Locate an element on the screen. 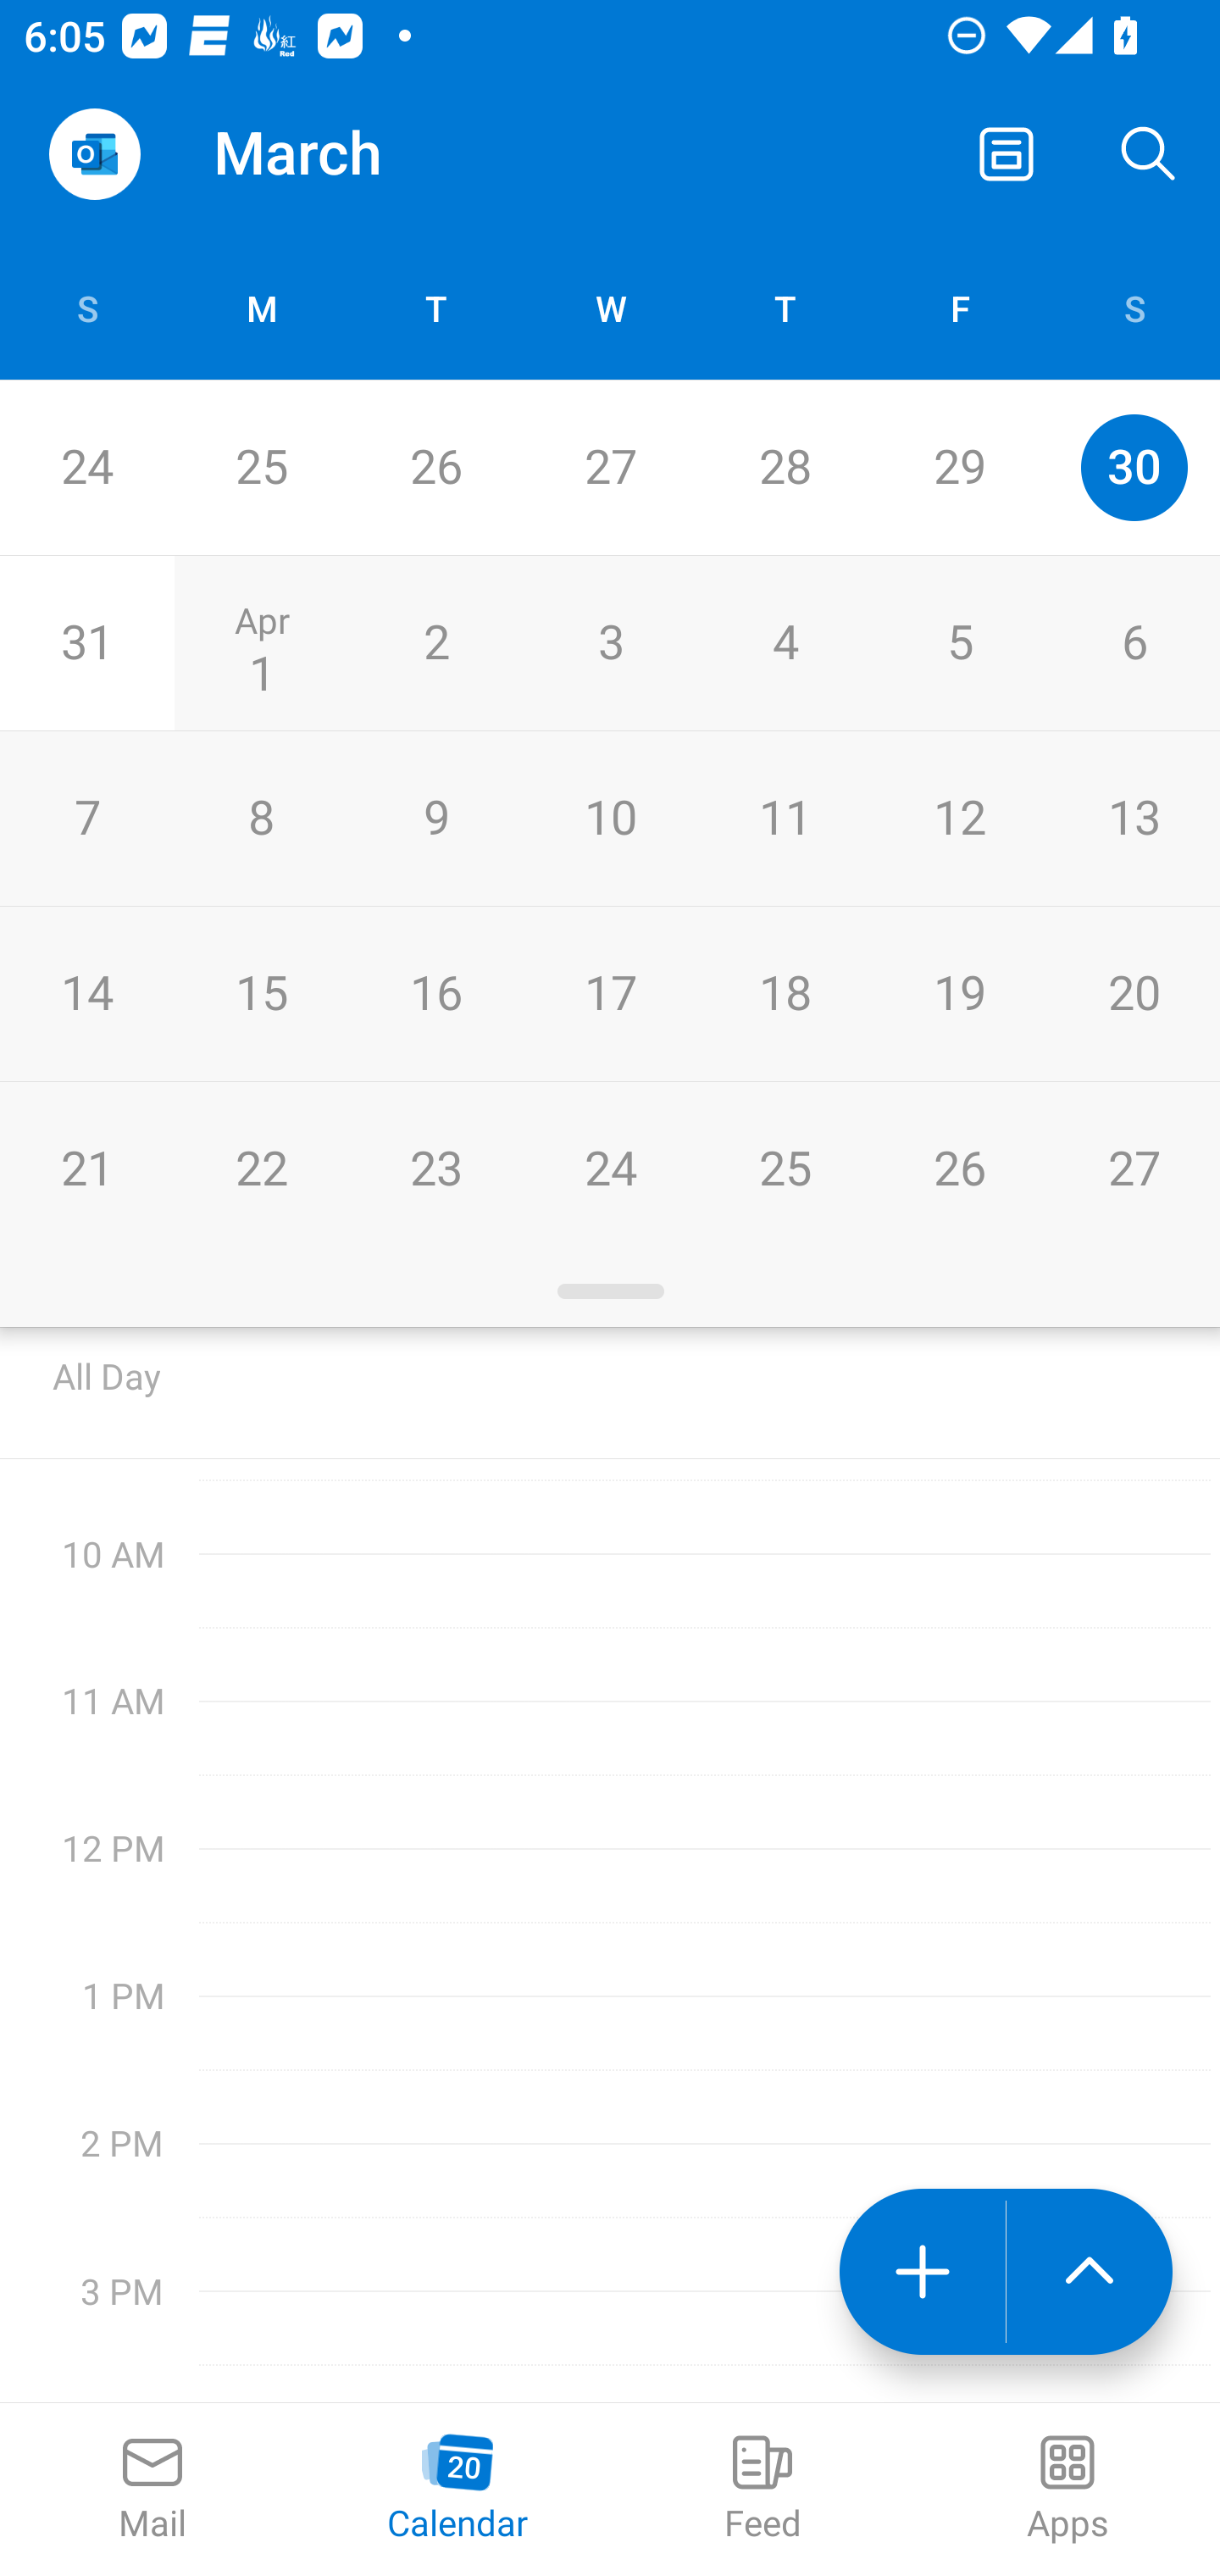 The height and width of the screenshot is (2576, 1220). 8 Monday, April 8 is located at coordinates (261, 819).